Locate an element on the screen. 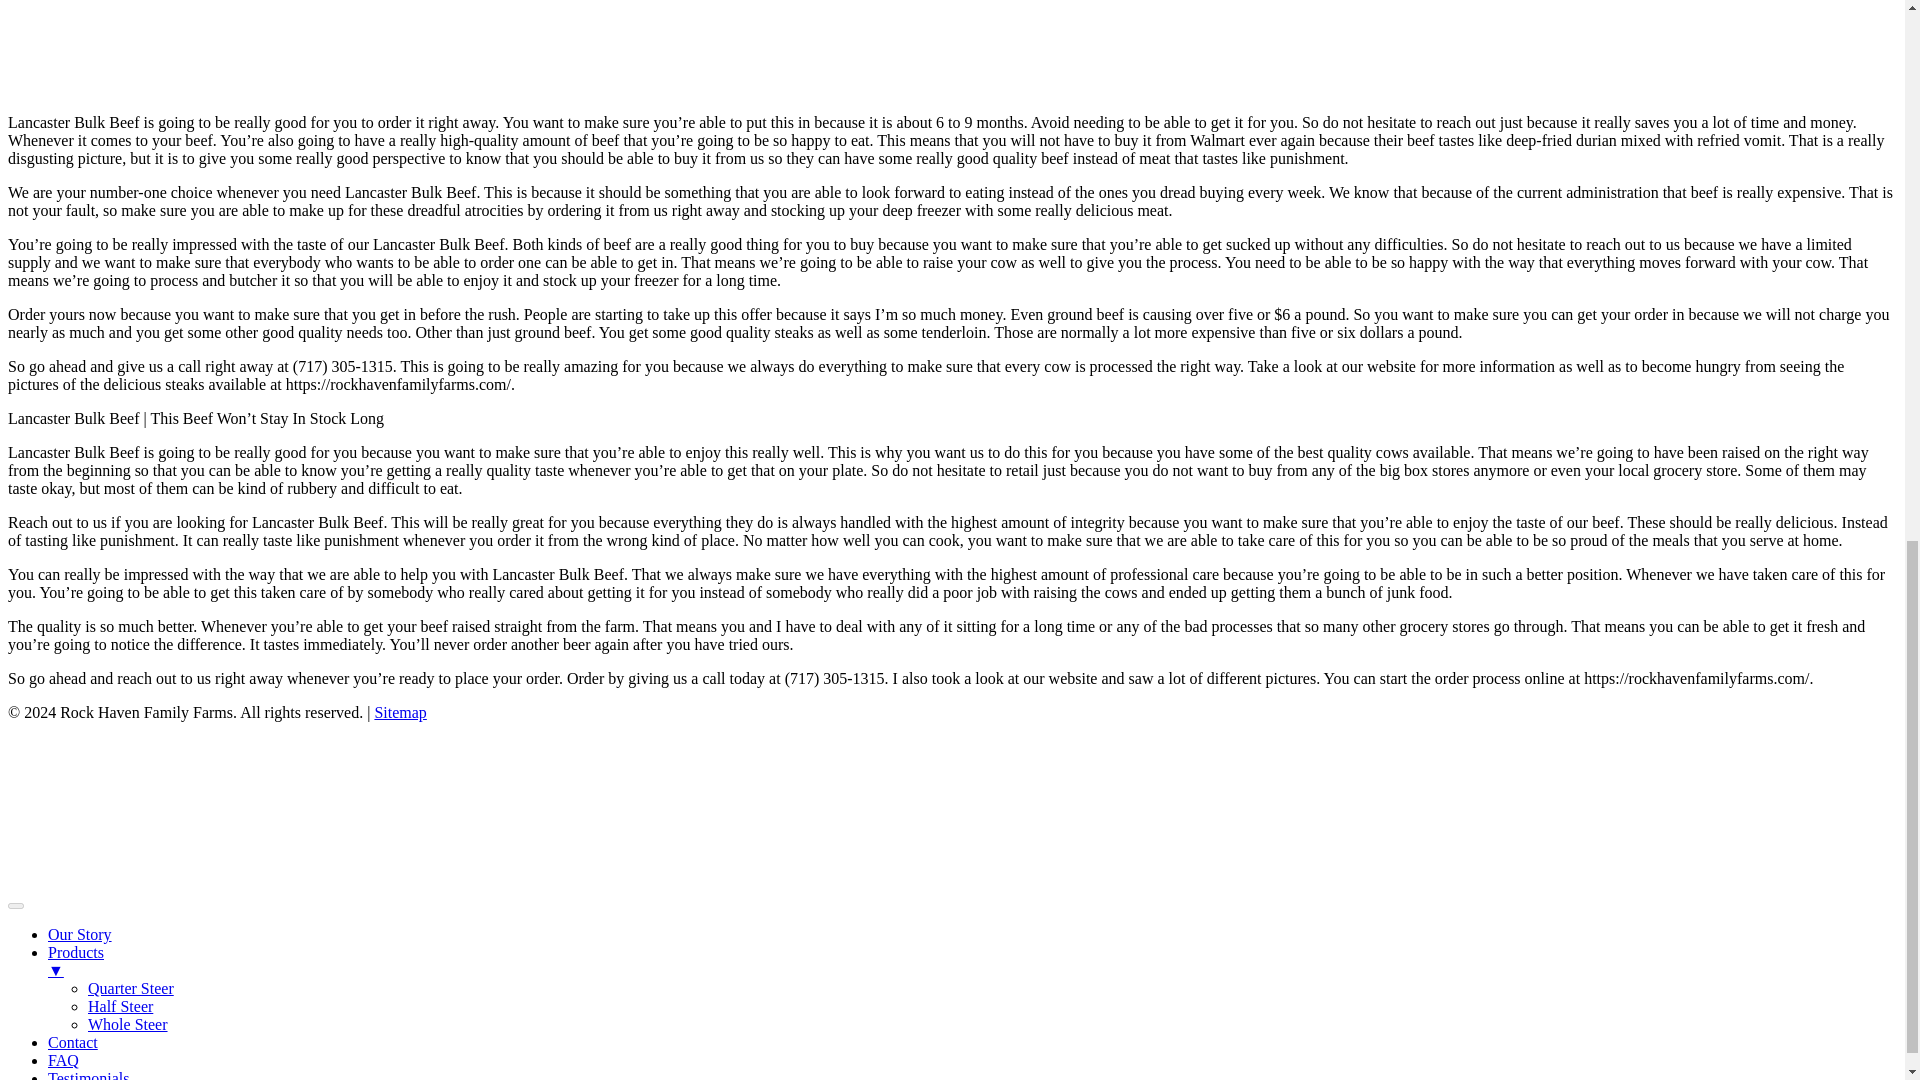 This screenshot has height=1080, width=1920. Quarter Steer is located at coordinates (131, 988).